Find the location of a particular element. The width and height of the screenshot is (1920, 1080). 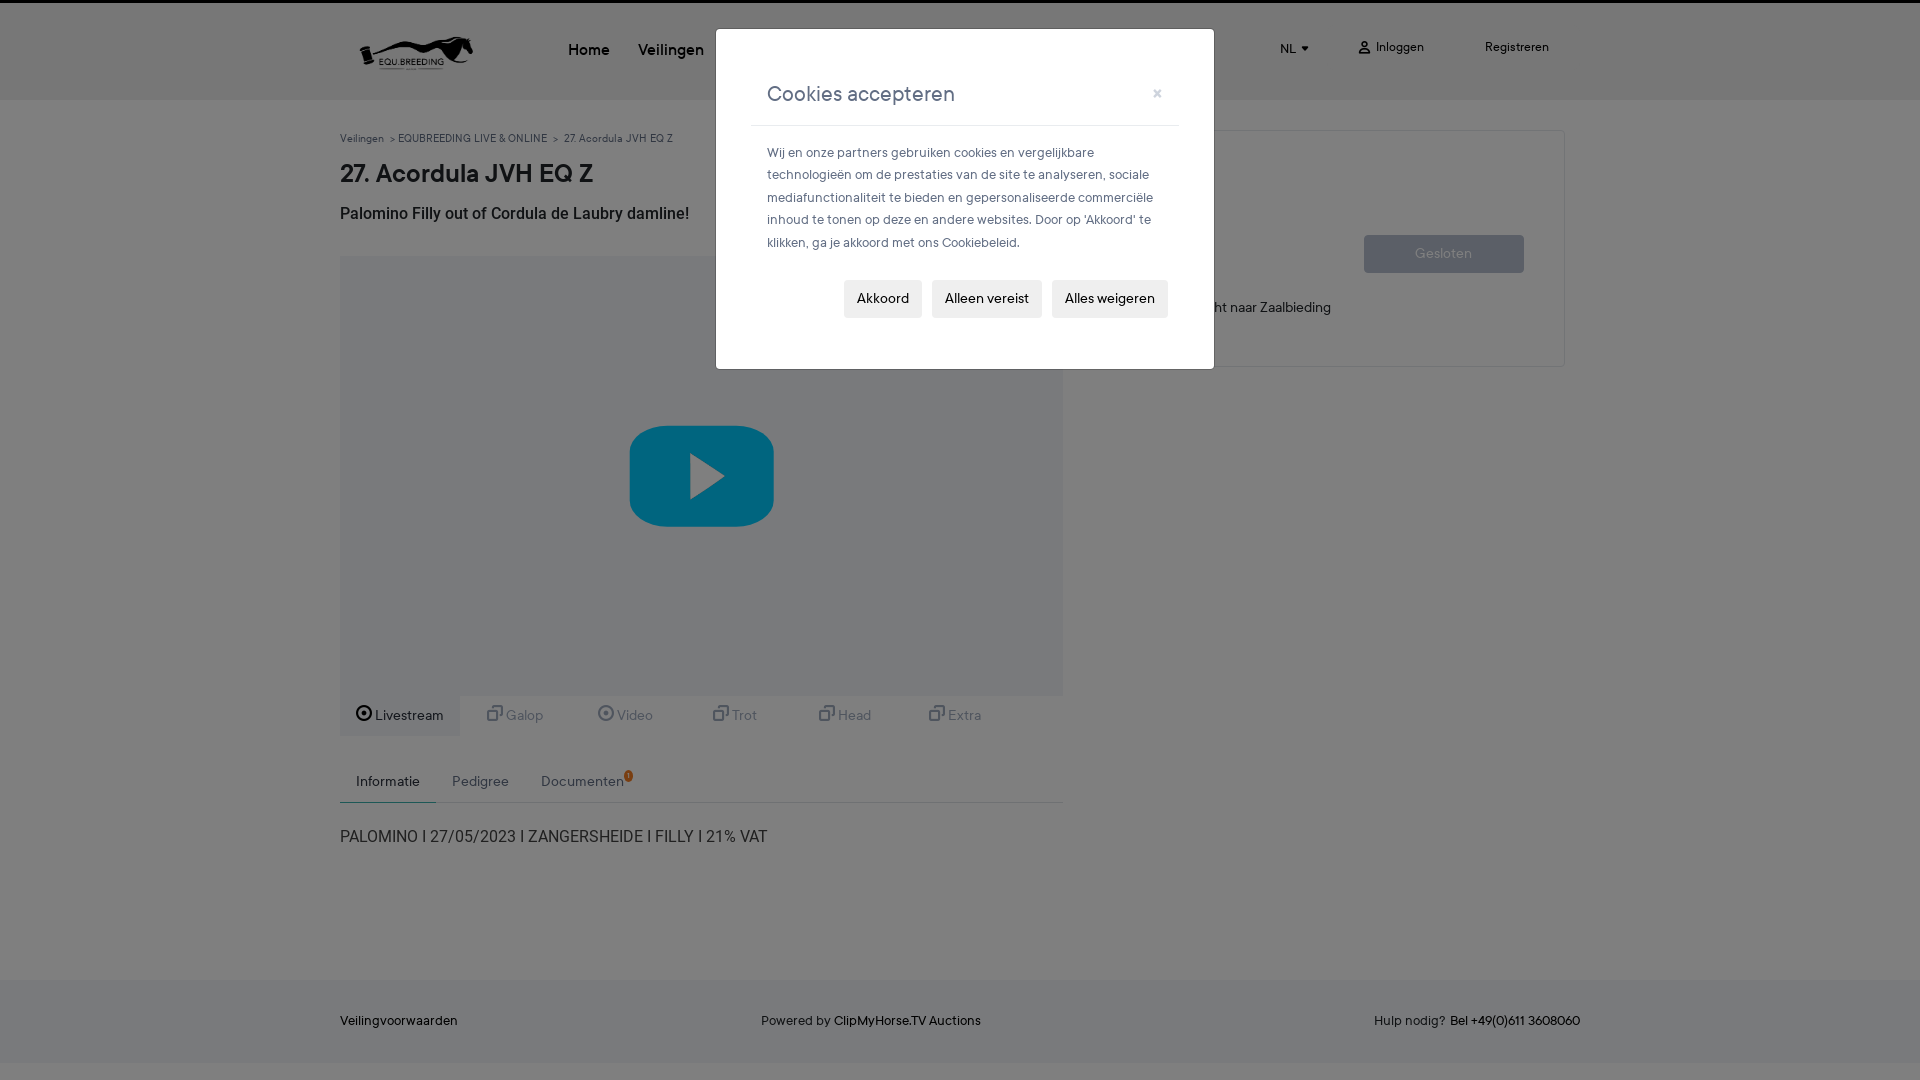

Video is located at coordinates (625, 716).